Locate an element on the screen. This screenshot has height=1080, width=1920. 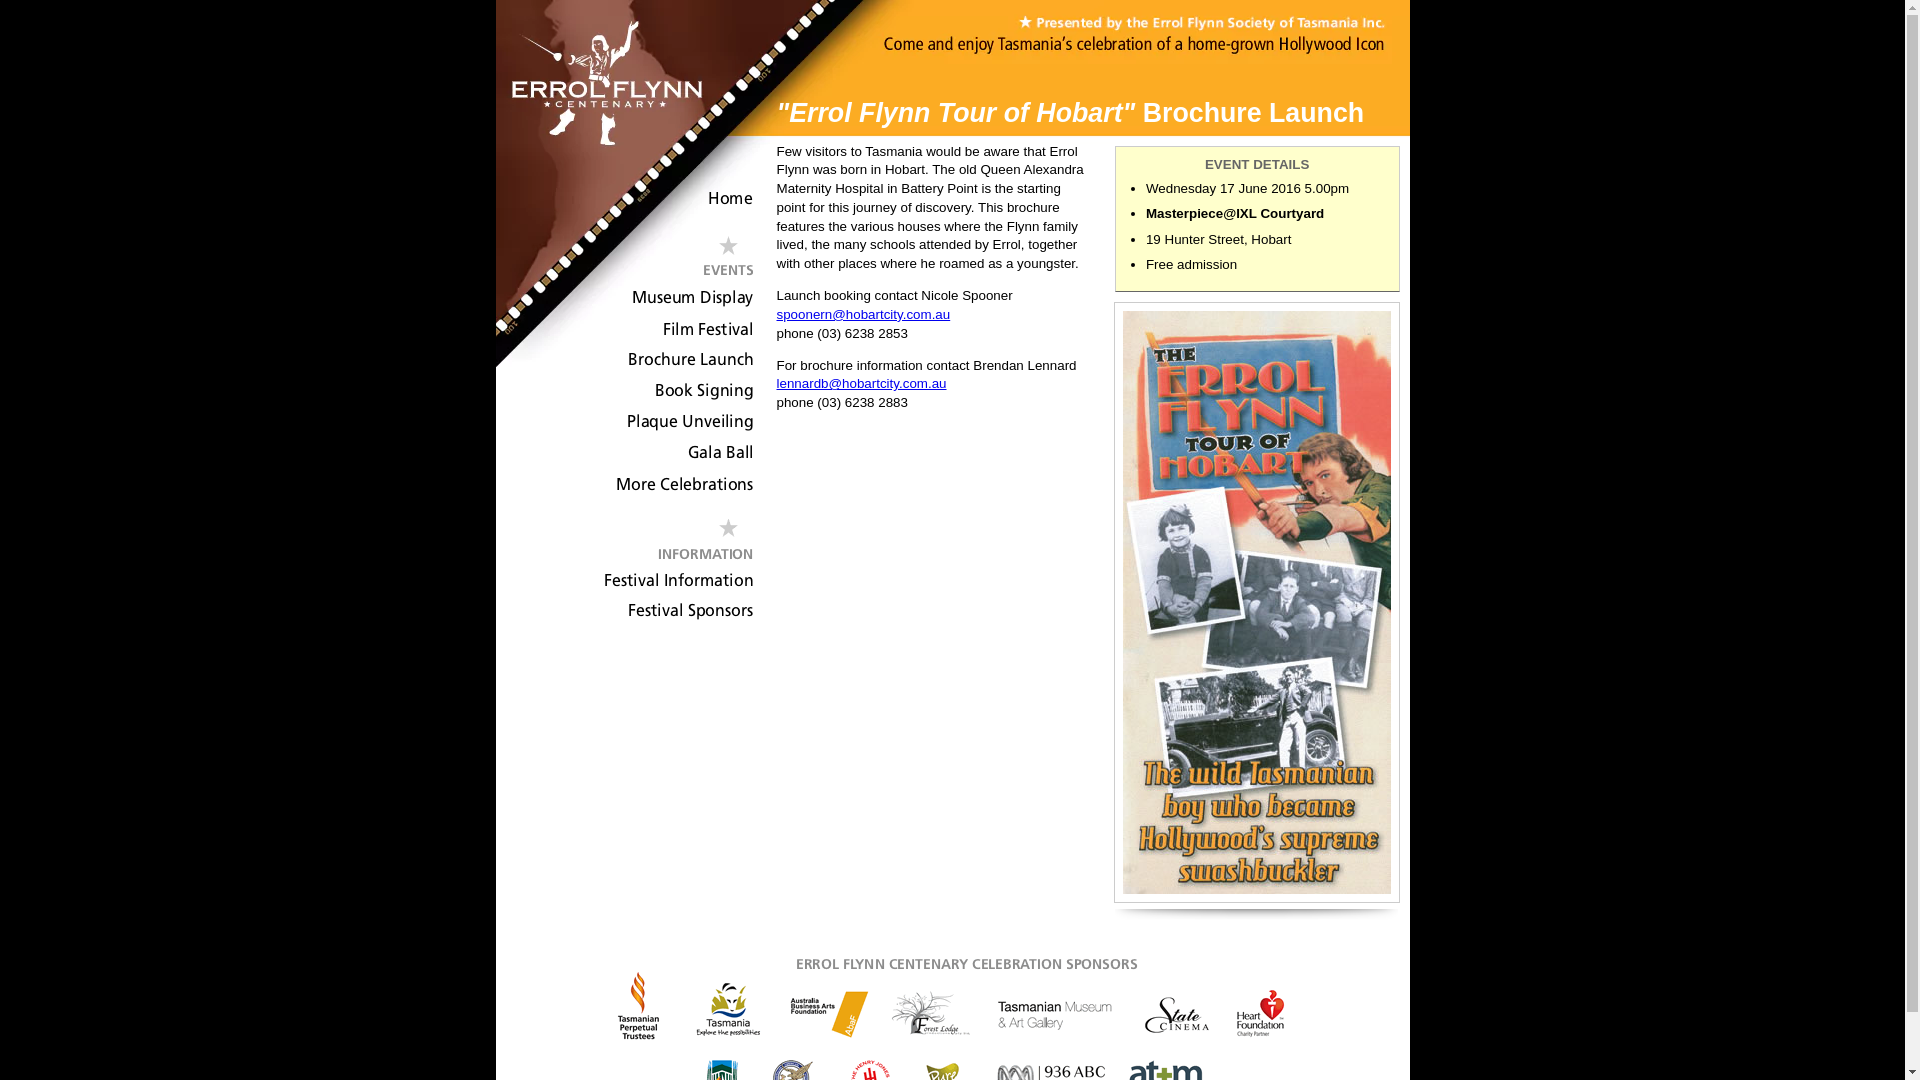
Festival Information is located at coordinates (624, 582).